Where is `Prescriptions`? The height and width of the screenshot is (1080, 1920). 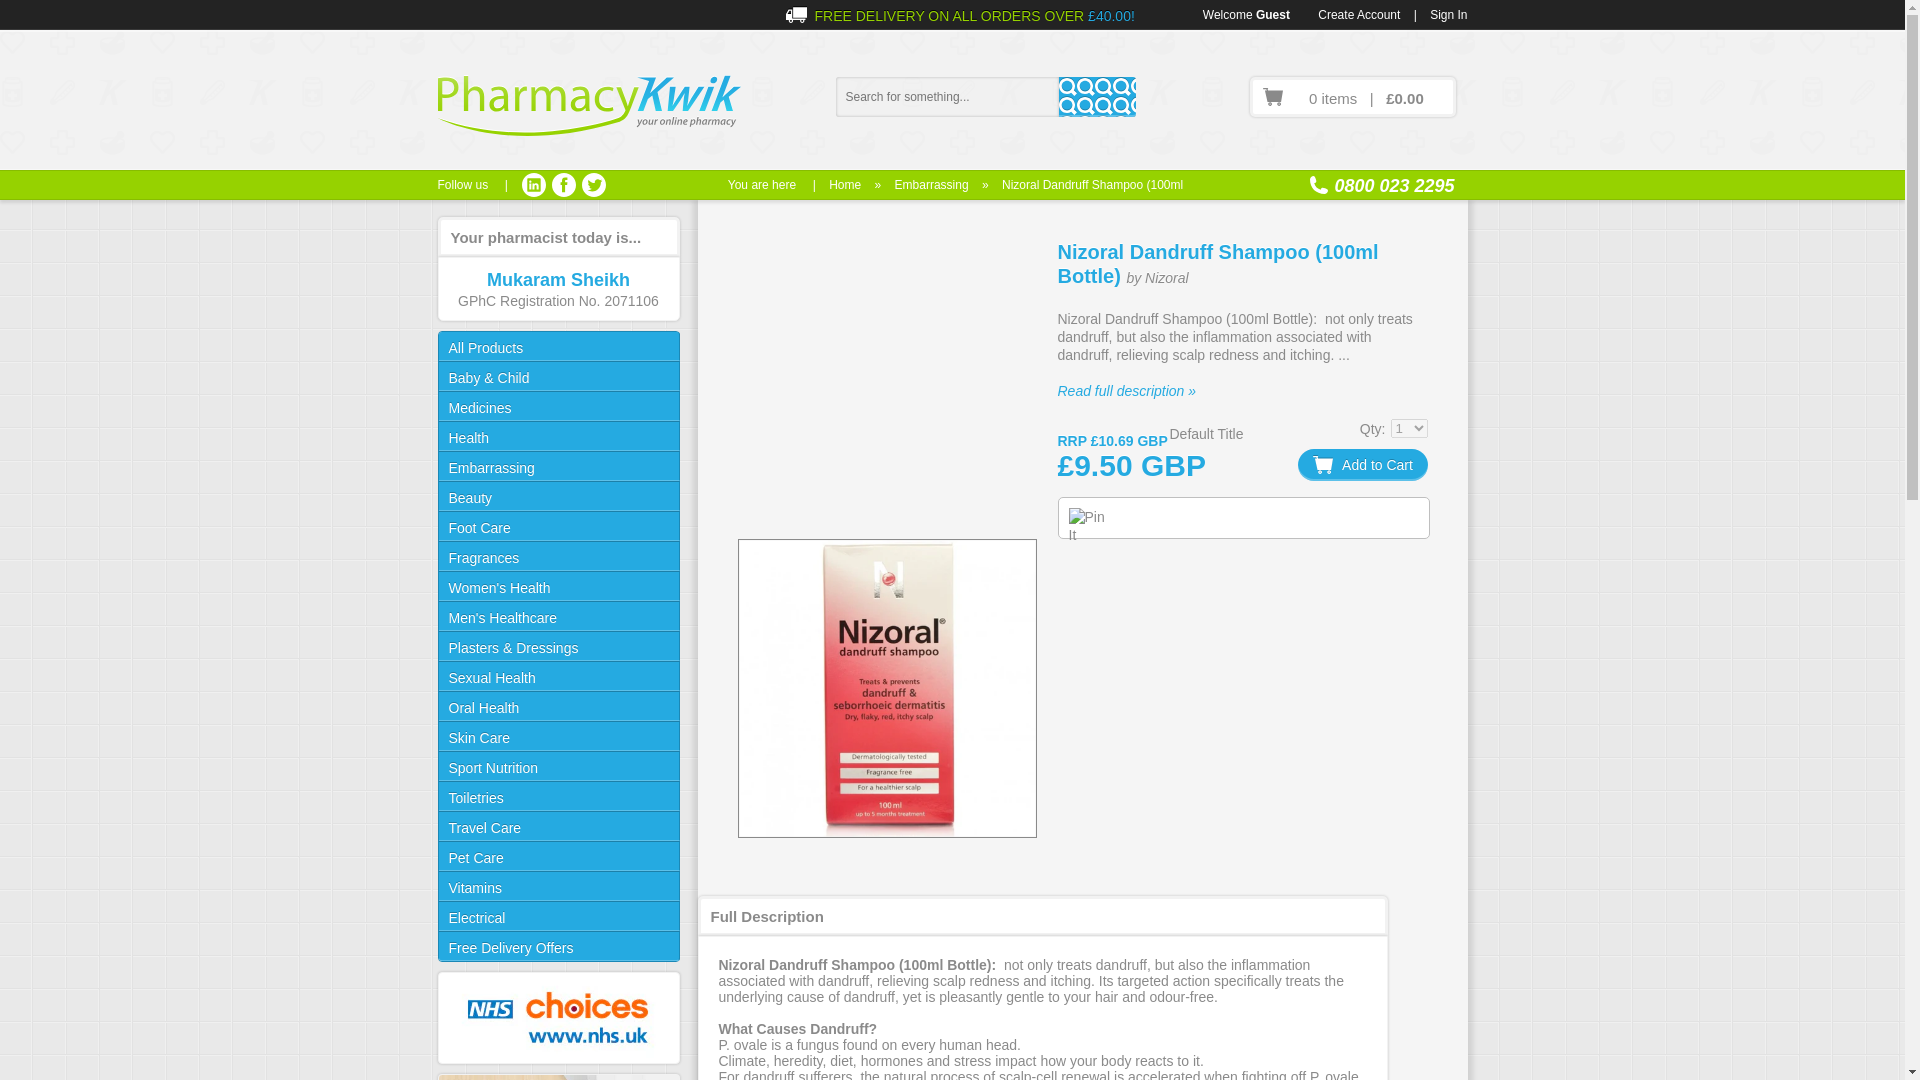
Prescriptions is located at coordinates (557, 1076).